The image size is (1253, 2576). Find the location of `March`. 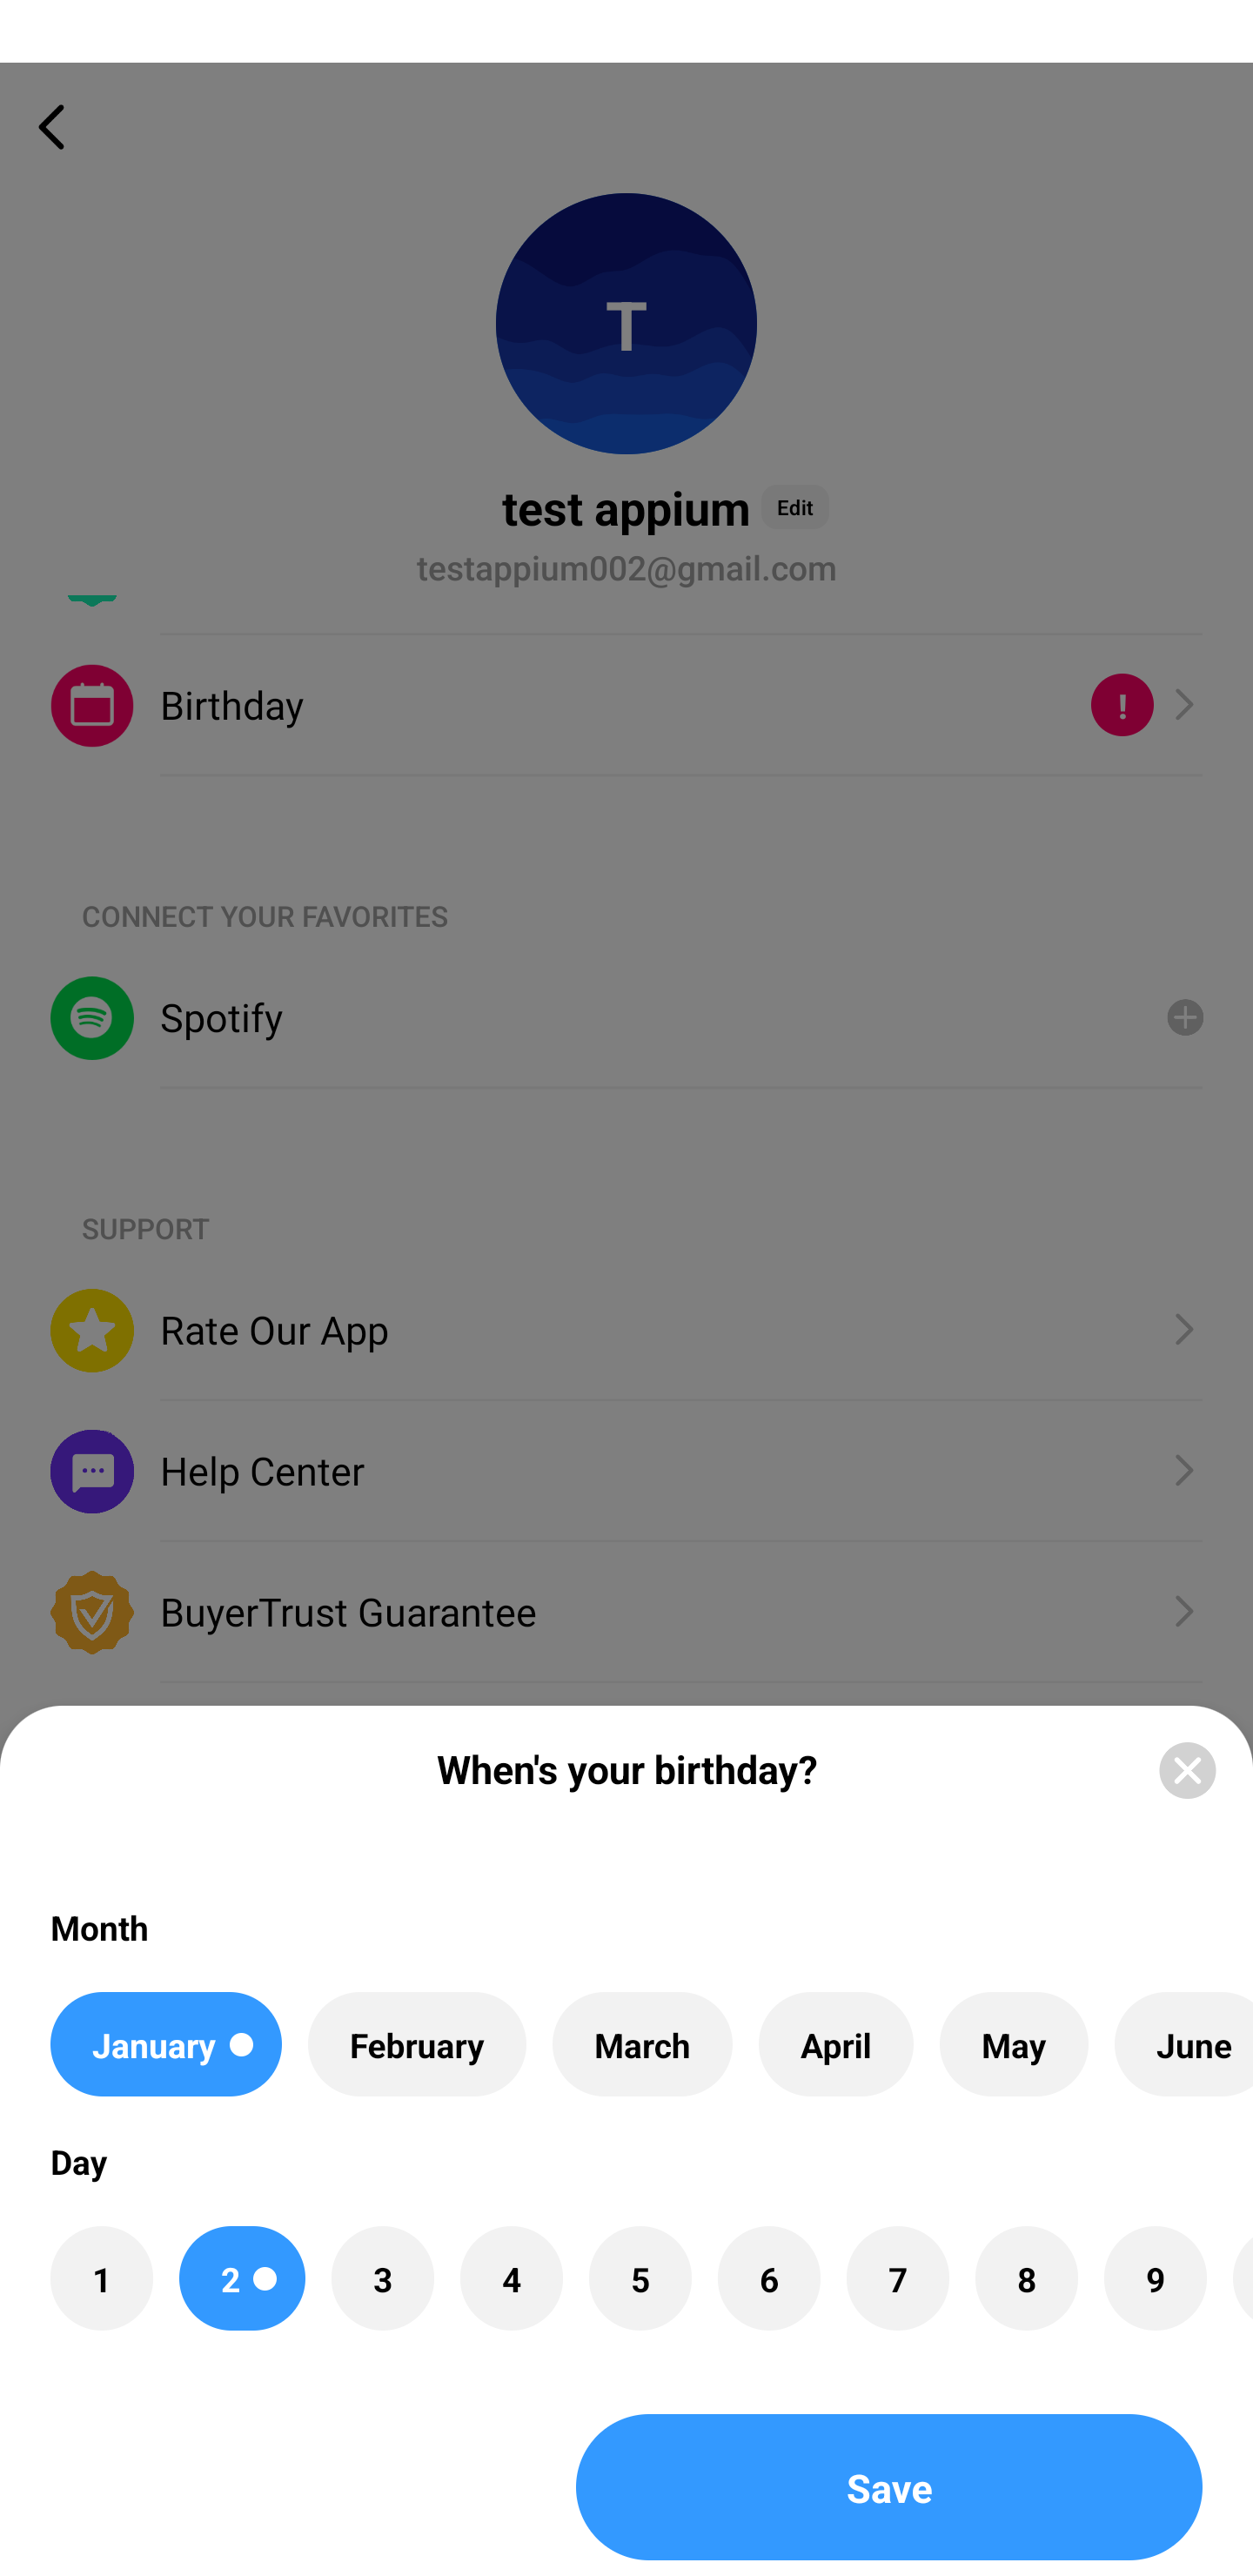

March is located at coordinates (642, 2043).